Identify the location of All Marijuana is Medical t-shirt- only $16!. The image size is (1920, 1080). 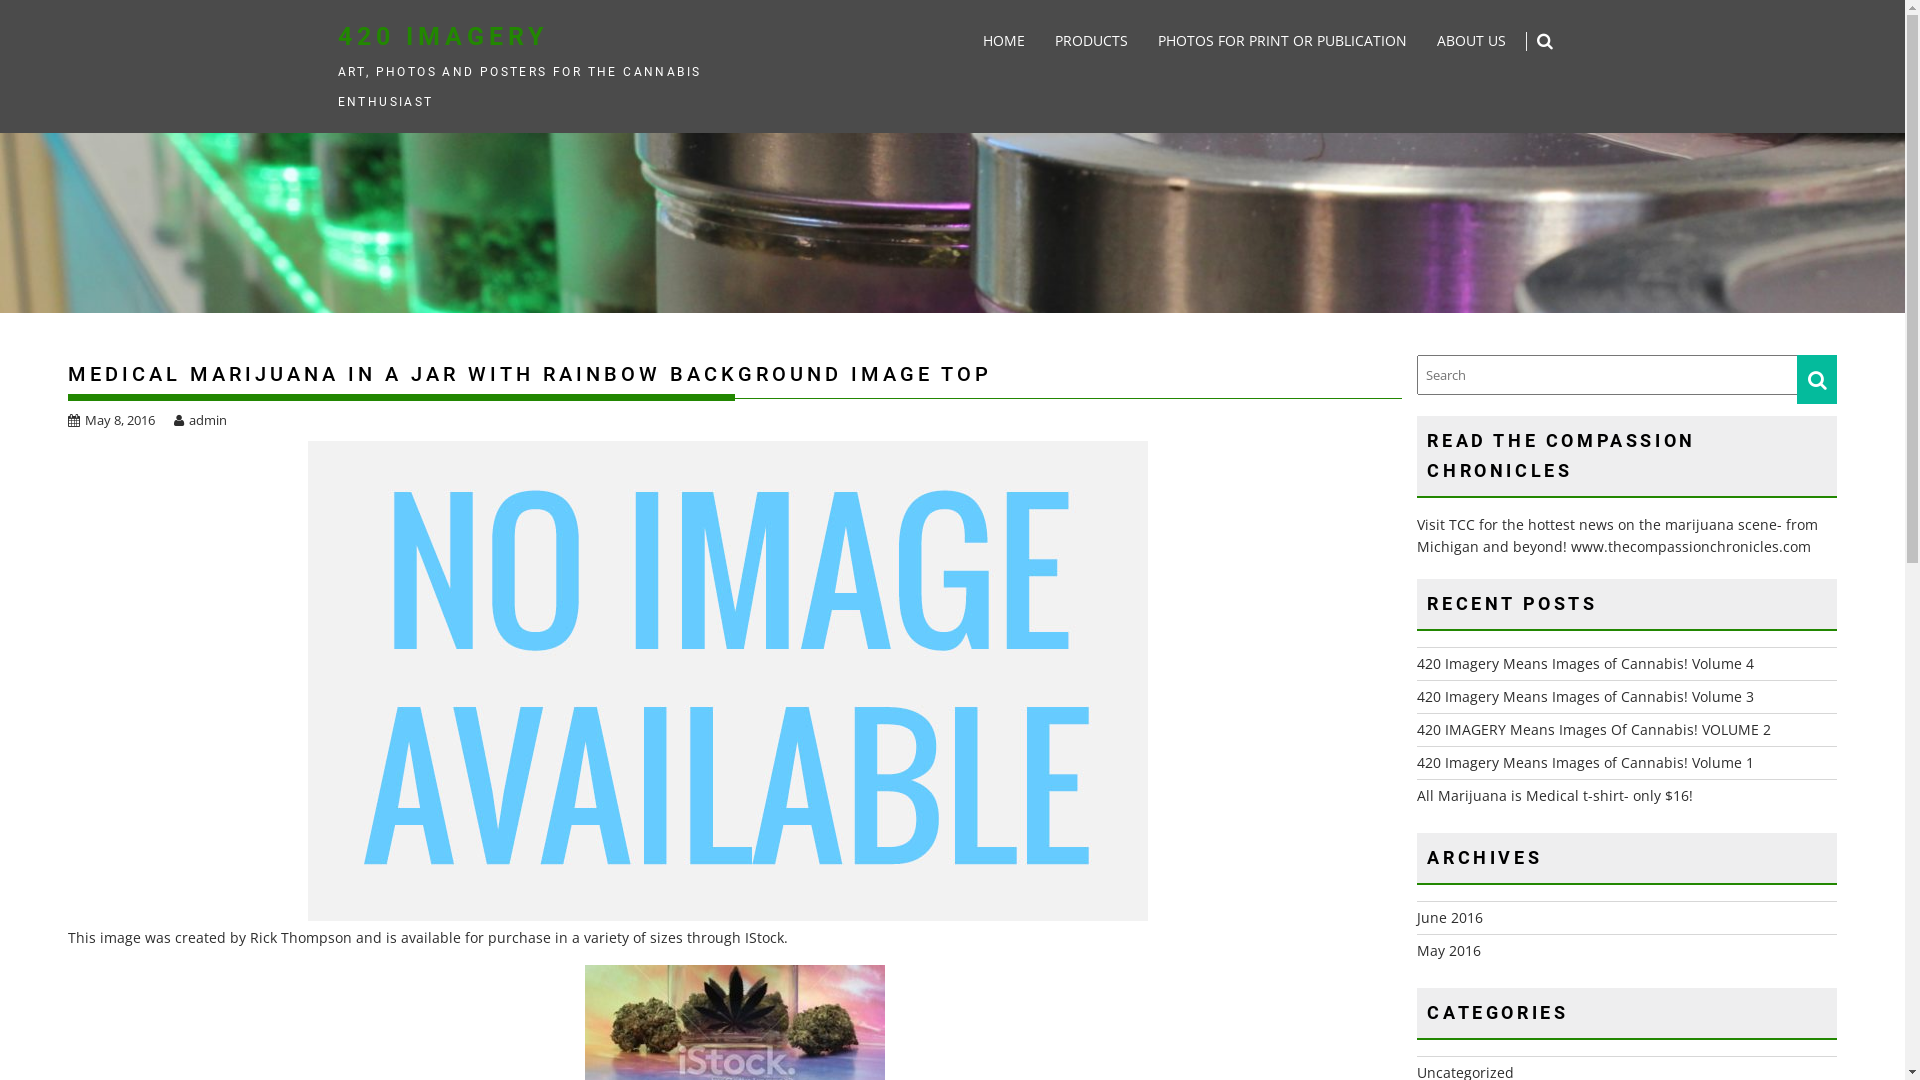
(1555, 796).